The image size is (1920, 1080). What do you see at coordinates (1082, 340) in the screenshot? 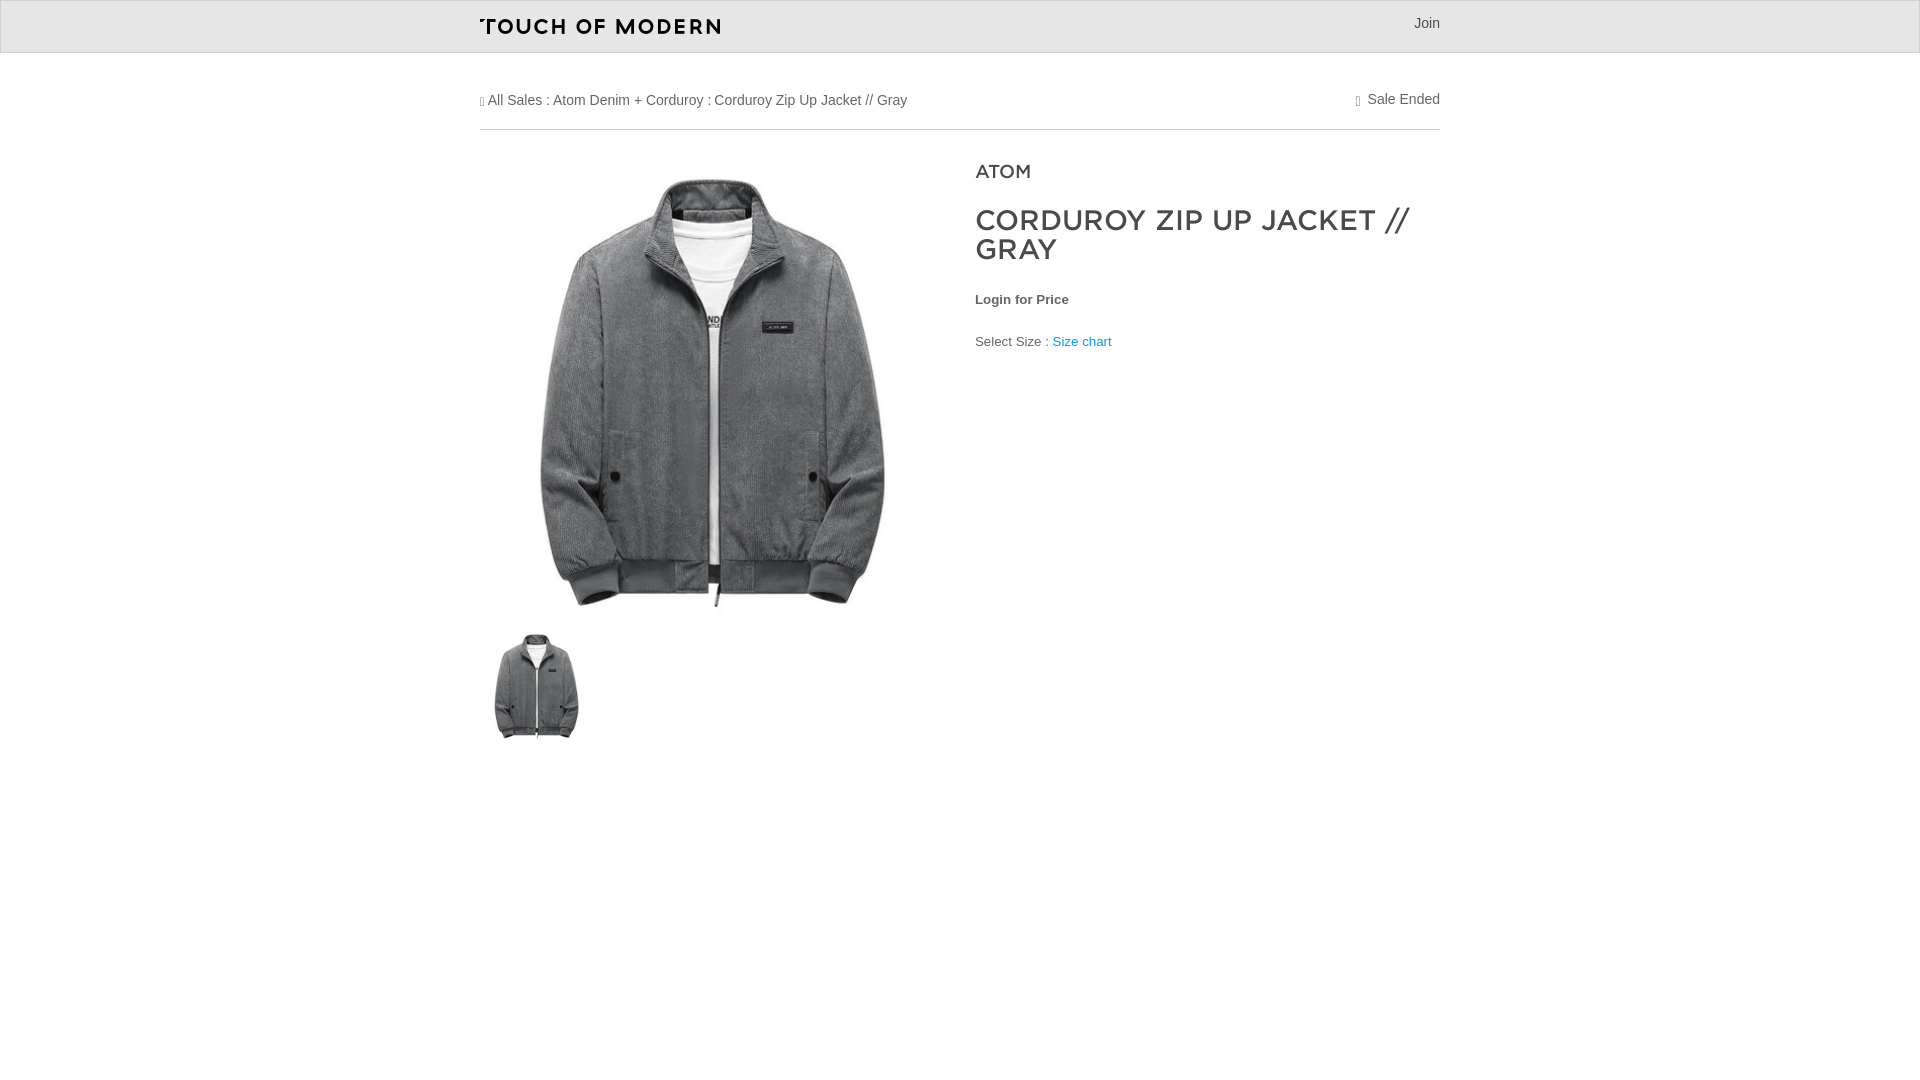
I see `Size chart` at bounding box center [1082, 340].